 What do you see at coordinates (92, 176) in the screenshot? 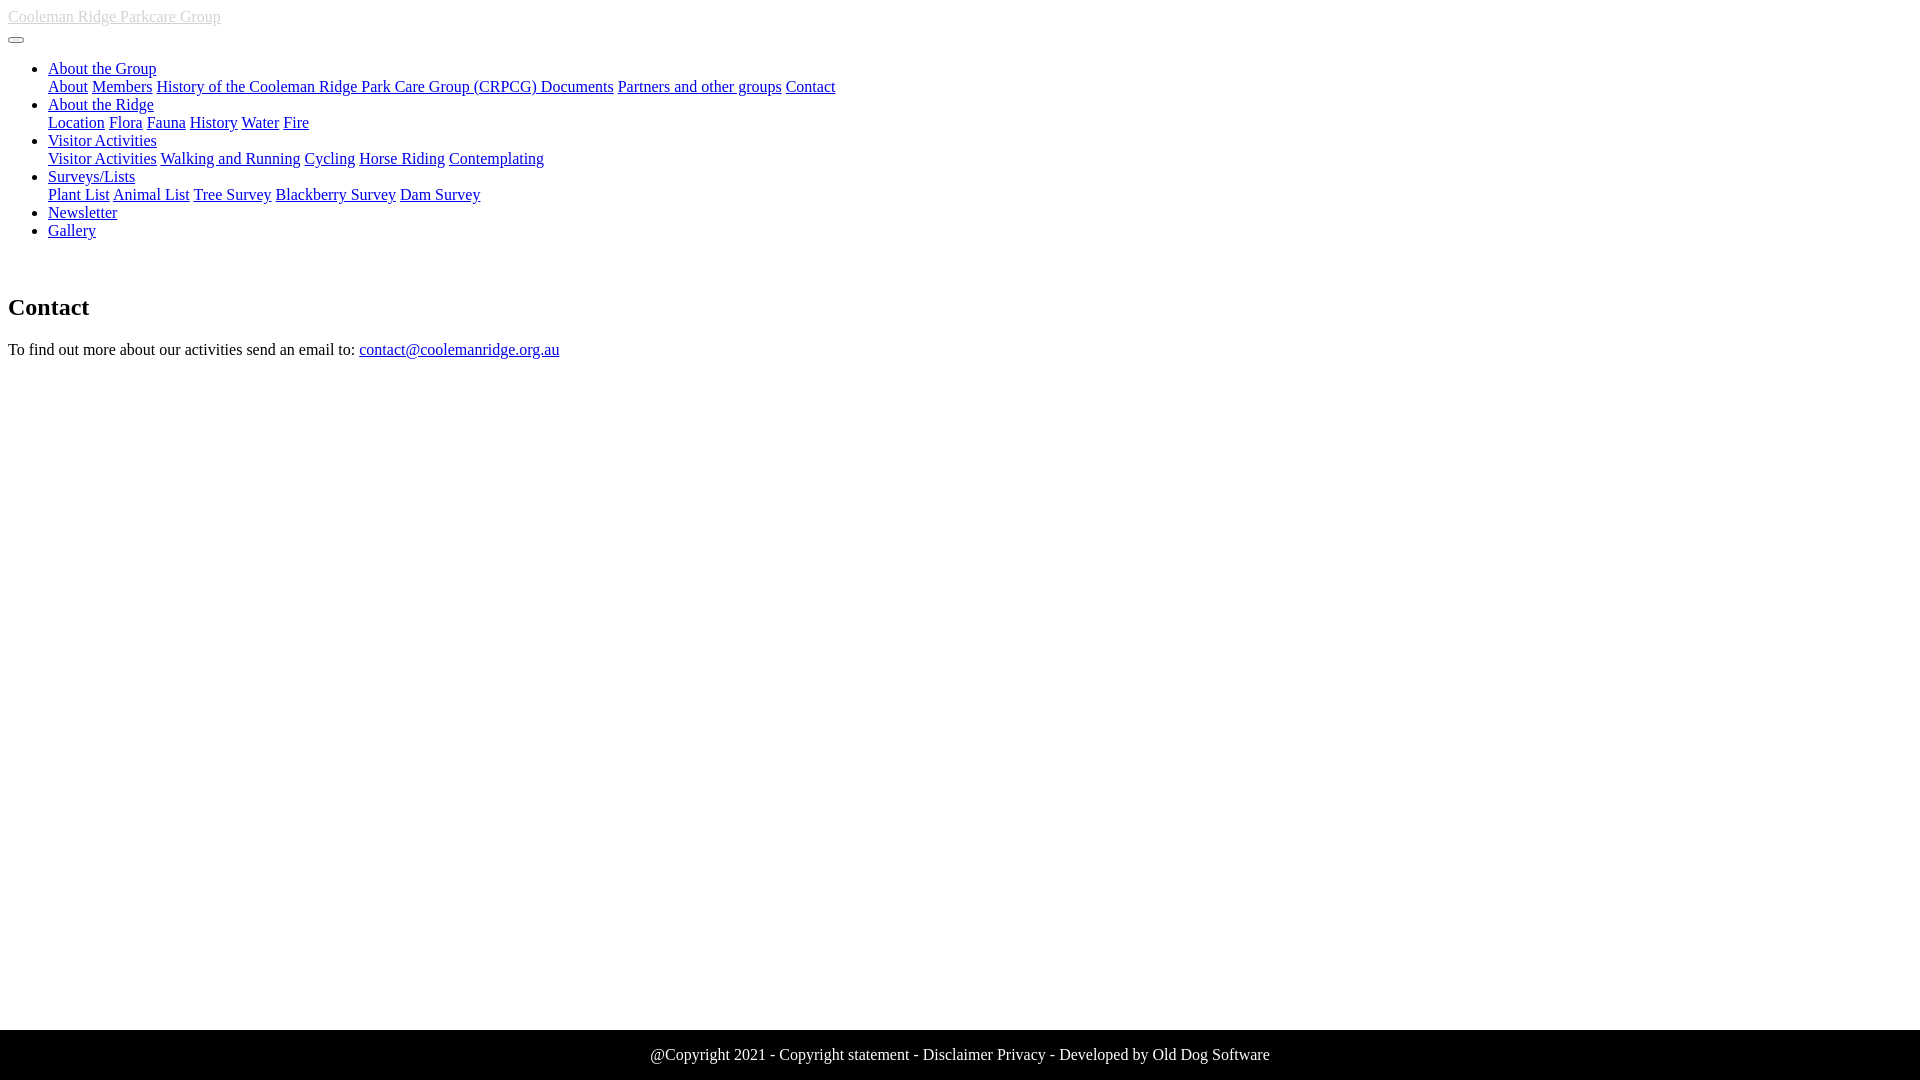
I see `Surveys/Lists` at bounding box center [92, 176].